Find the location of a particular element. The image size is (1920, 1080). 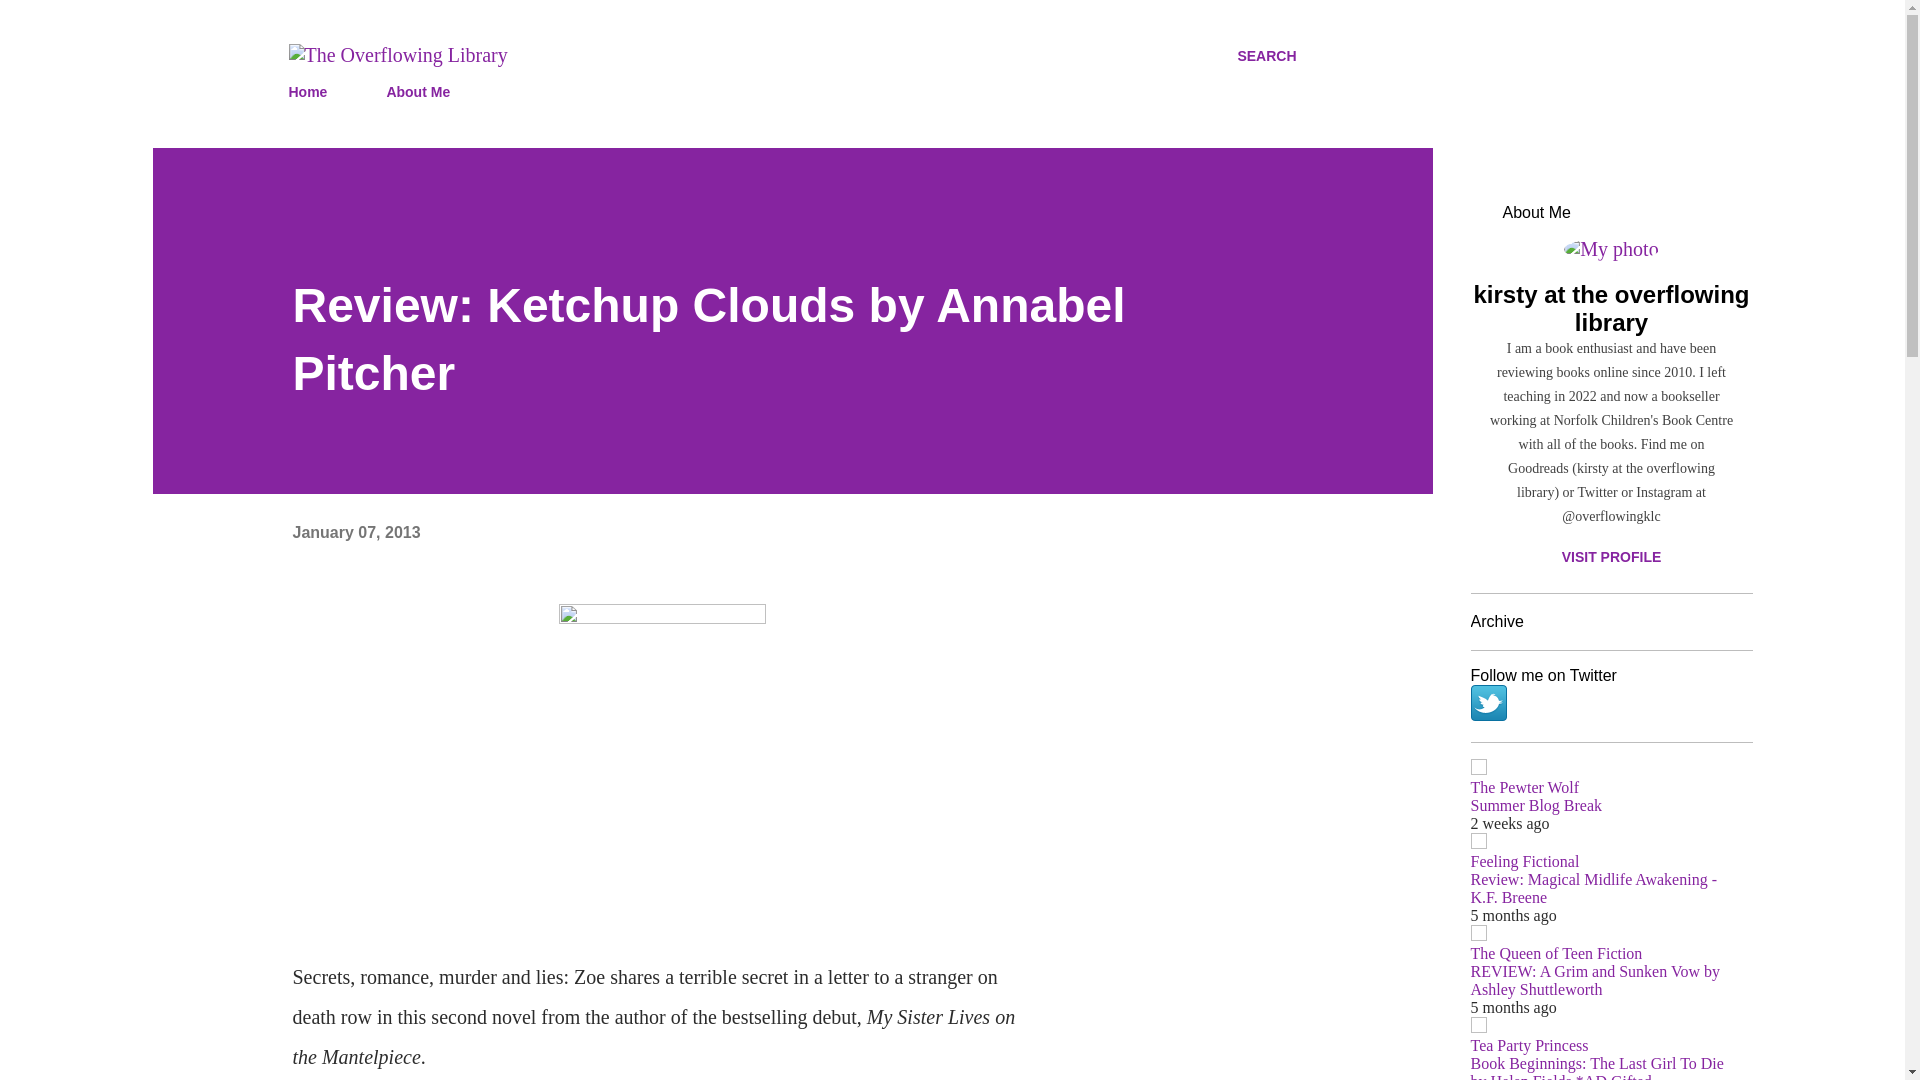

VISIT PROFILE is located at coordinates (1610, 556).